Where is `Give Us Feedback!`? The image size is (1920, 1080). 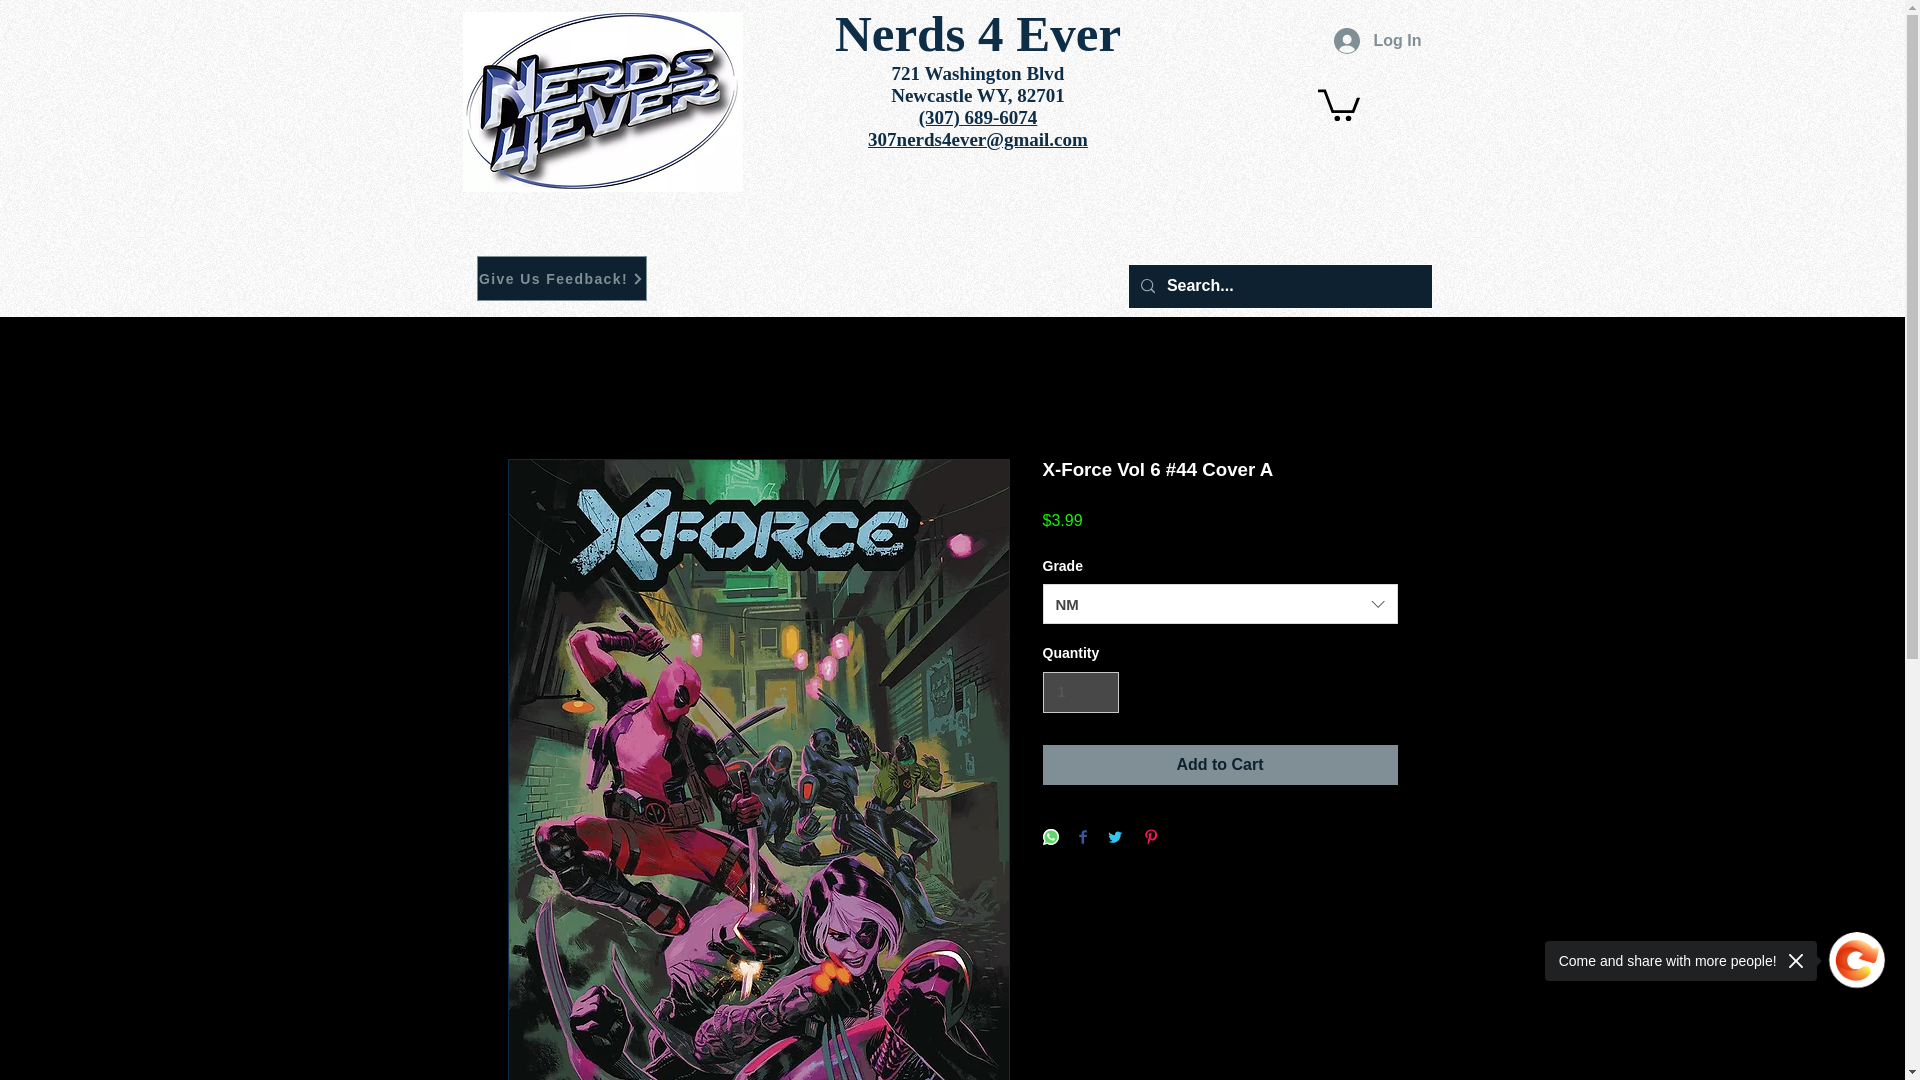 Give Us Feedback! is located at coordinates (560, 278).